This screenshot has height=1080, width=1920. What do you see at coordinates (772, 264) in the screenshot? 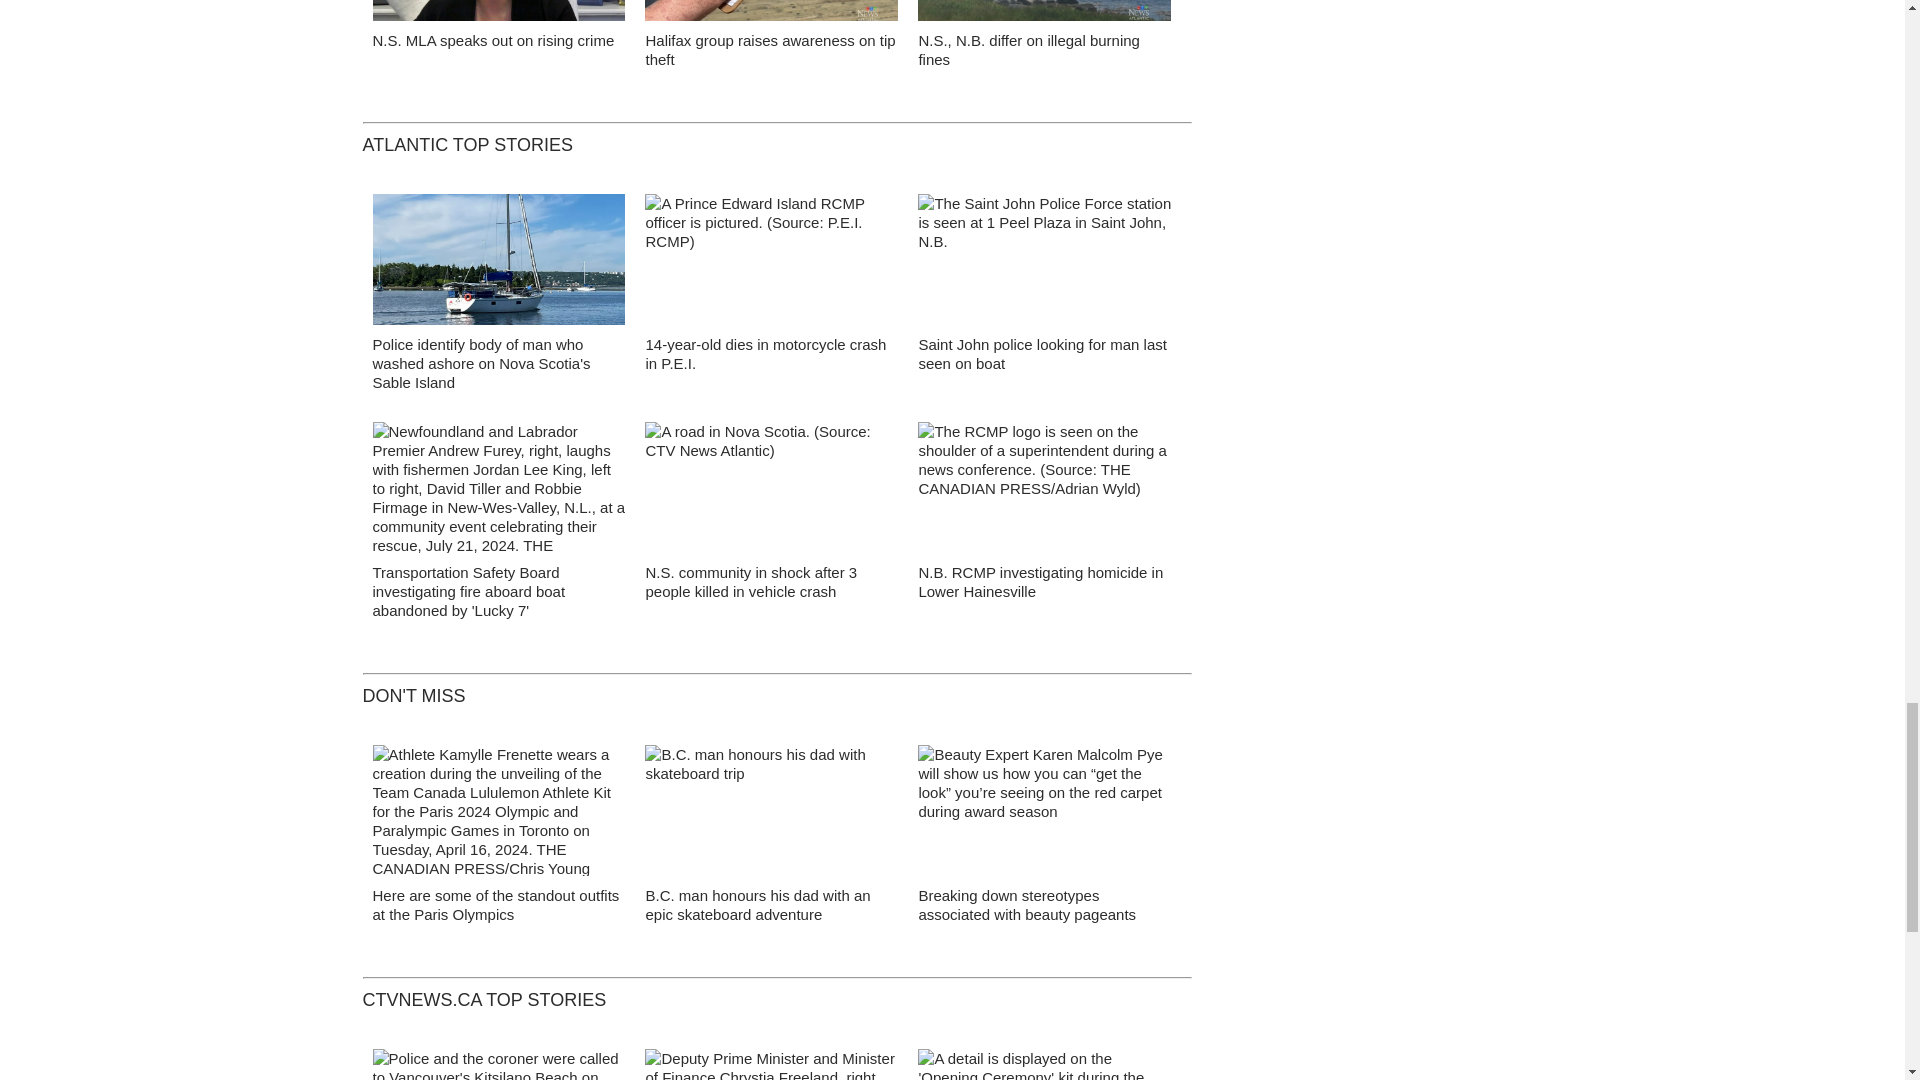
I see `RCMP` at bounding box center [772, 264].